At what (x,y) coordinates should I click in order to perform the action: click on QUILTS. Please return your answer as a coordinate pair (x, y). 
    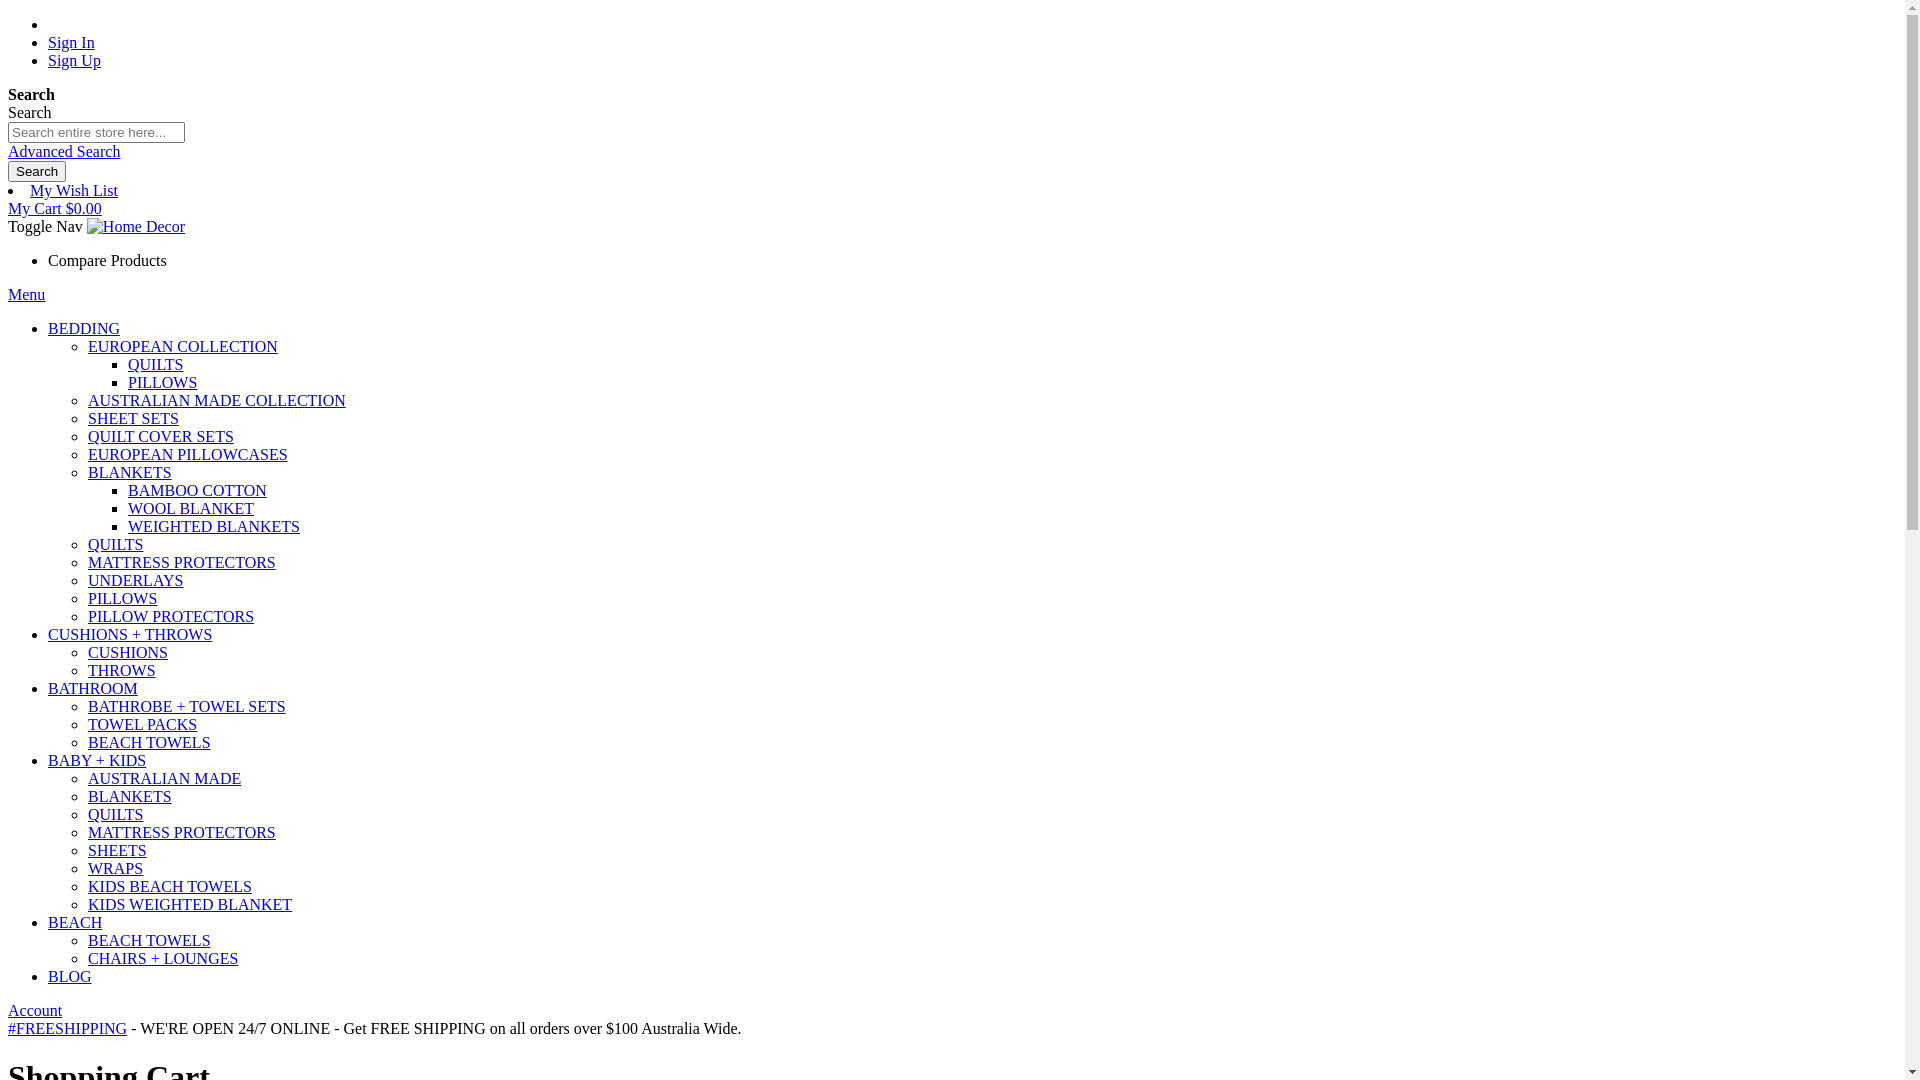
    Looking at the image, I should click on (116, 814).